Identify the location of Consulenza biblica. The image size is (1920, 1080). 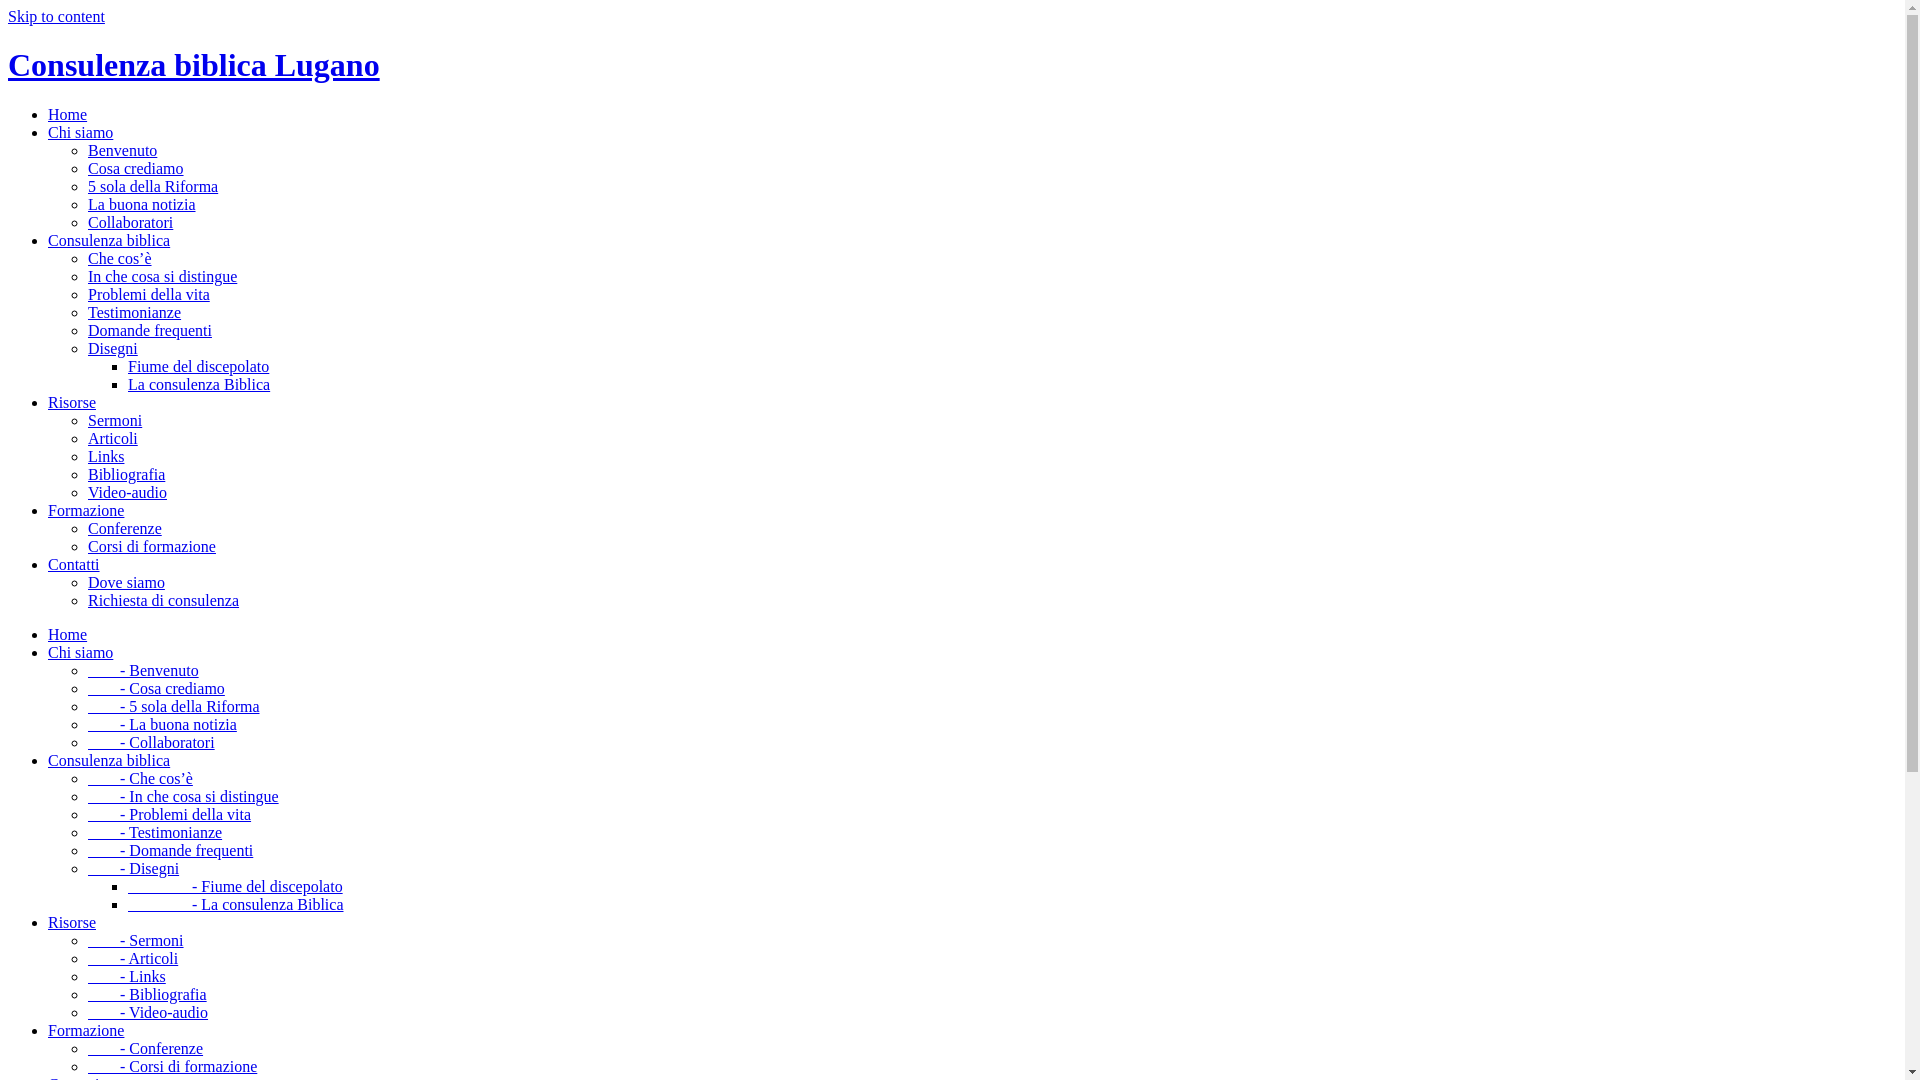
(109, 760).